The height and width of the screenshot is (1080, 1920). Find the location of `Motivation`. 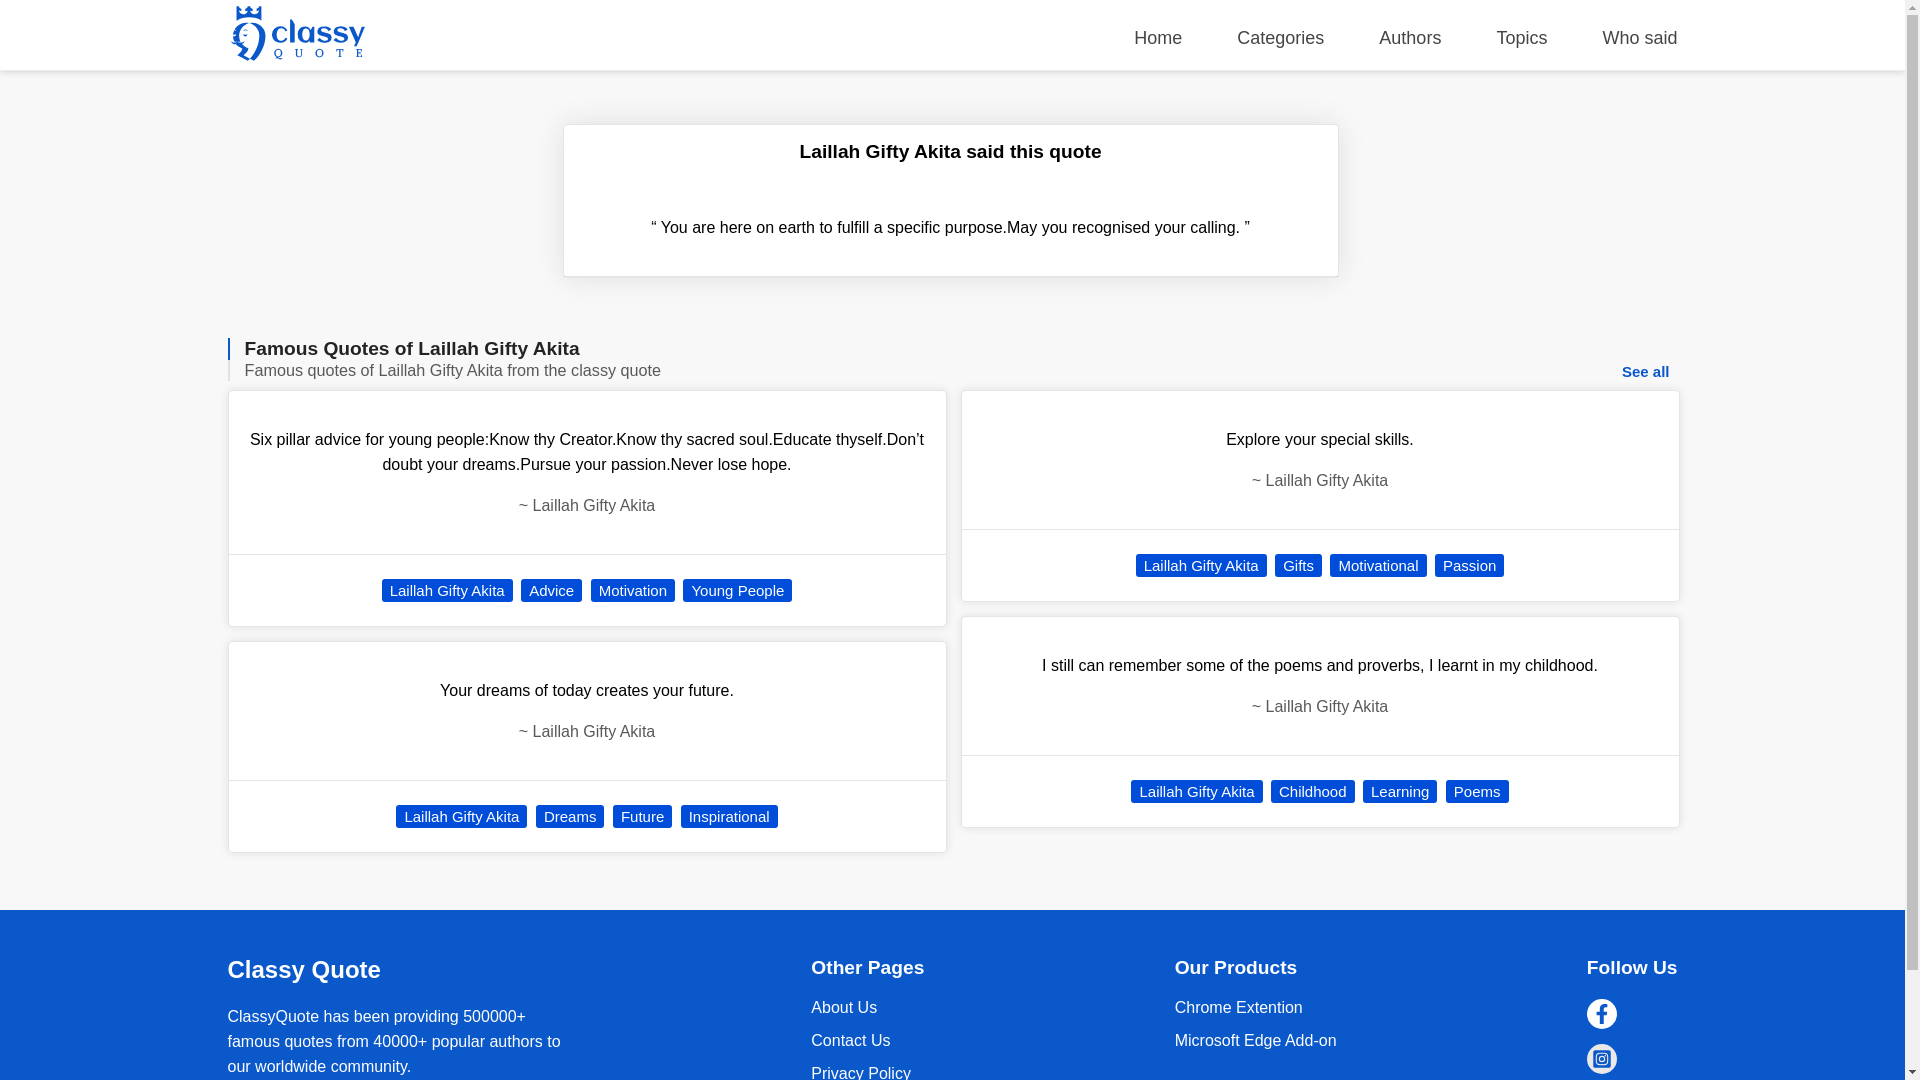

Motivation is located at coordinates (633, 590).